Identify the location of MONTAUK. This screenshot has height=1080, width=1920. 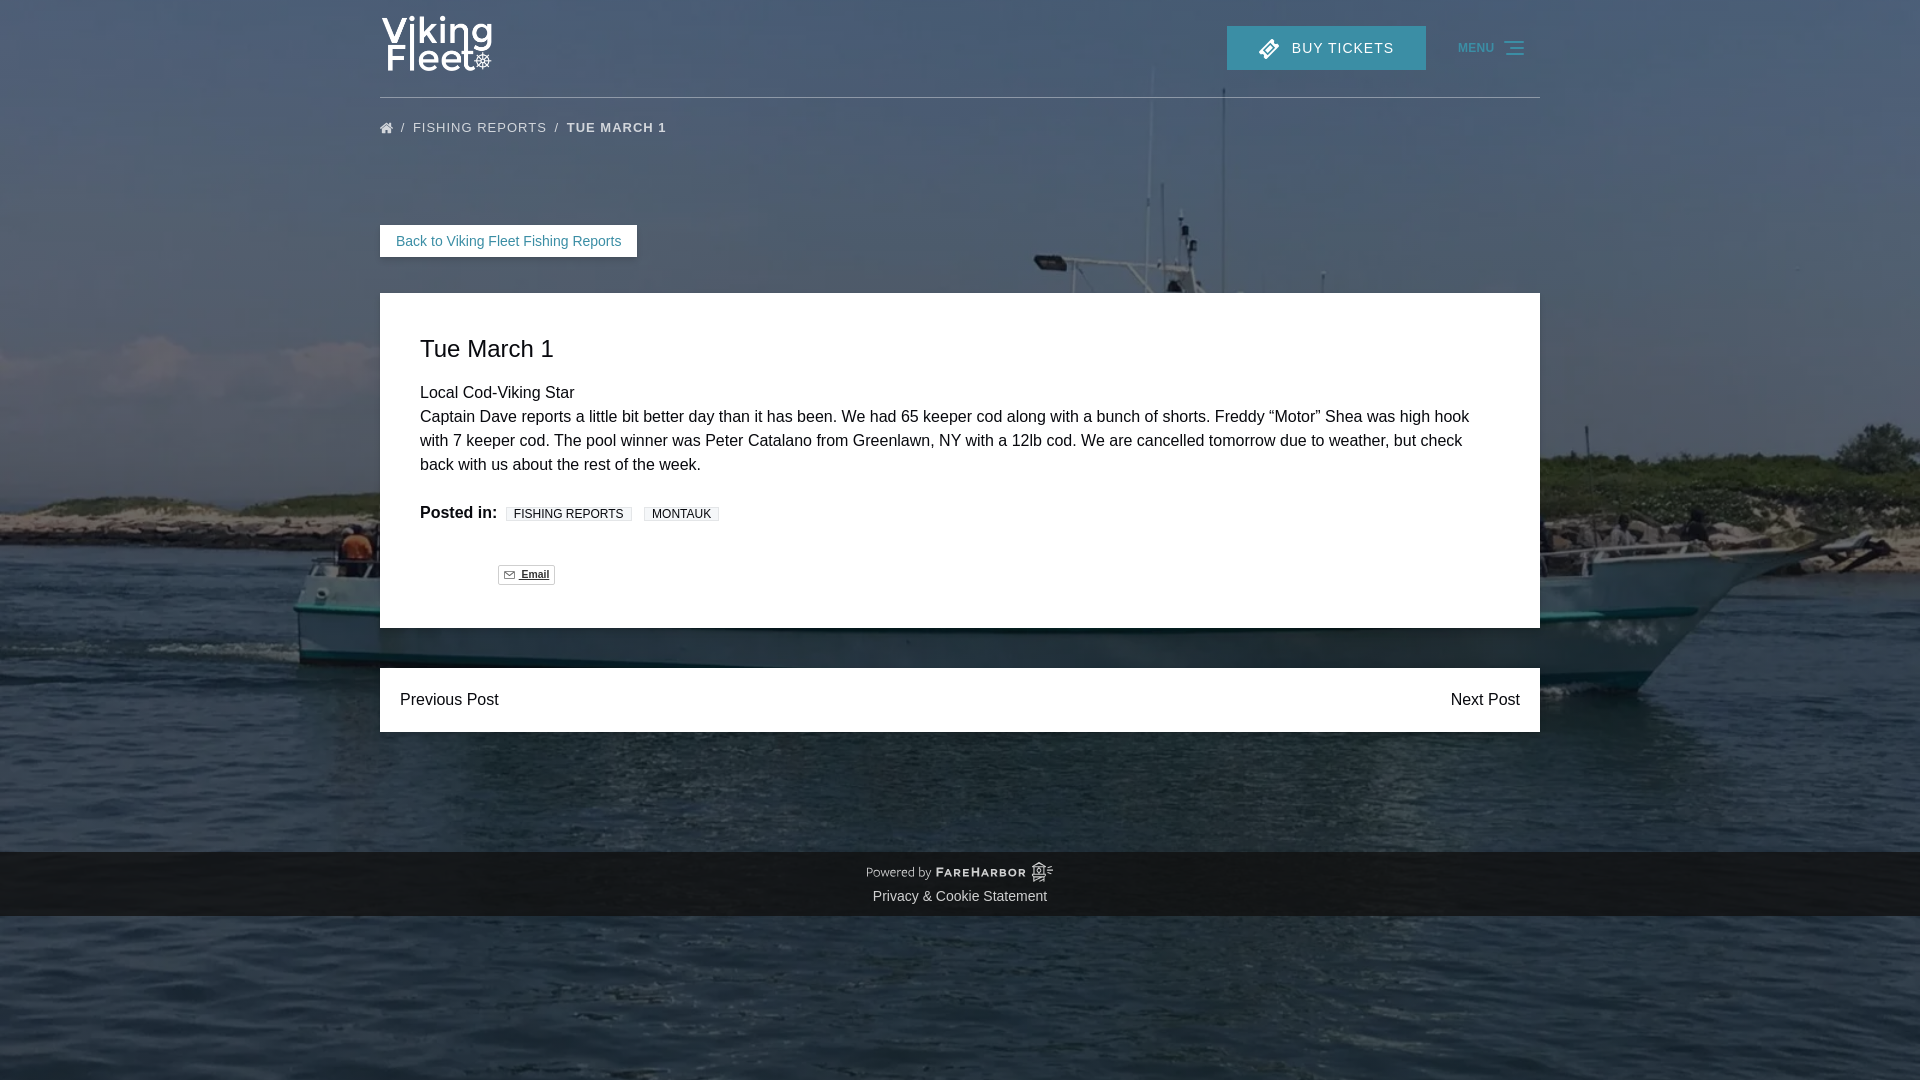
(680, 513).